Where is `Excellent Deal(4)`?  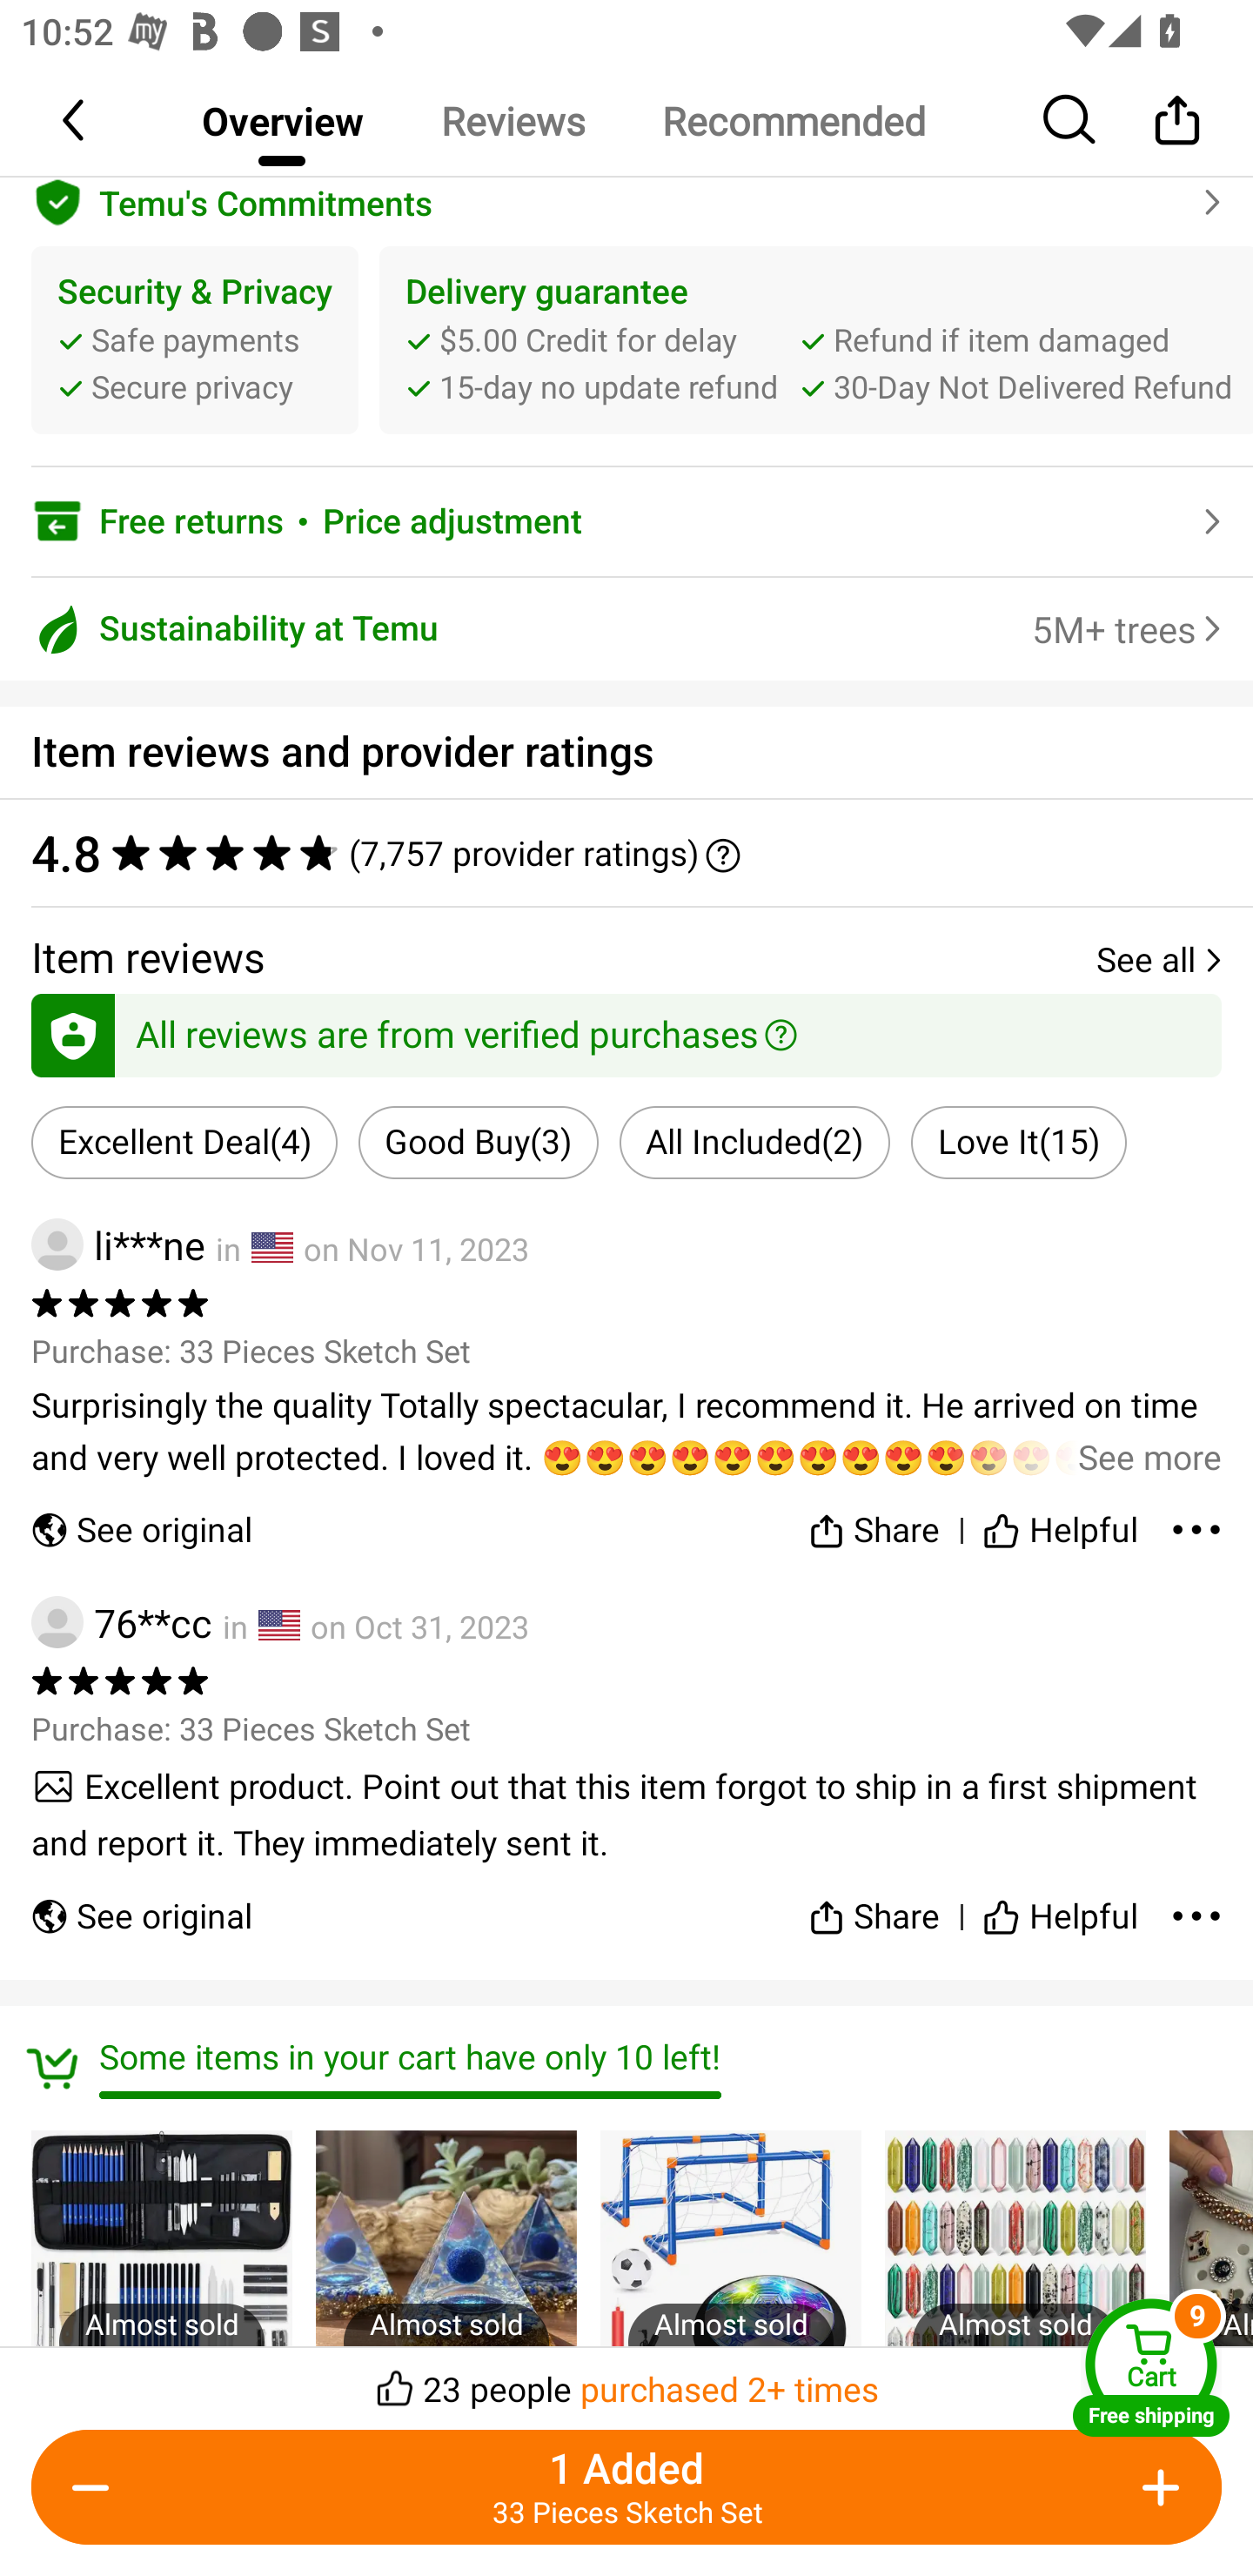
Excellent Deal(4) is located at coordinates (184, 1142).